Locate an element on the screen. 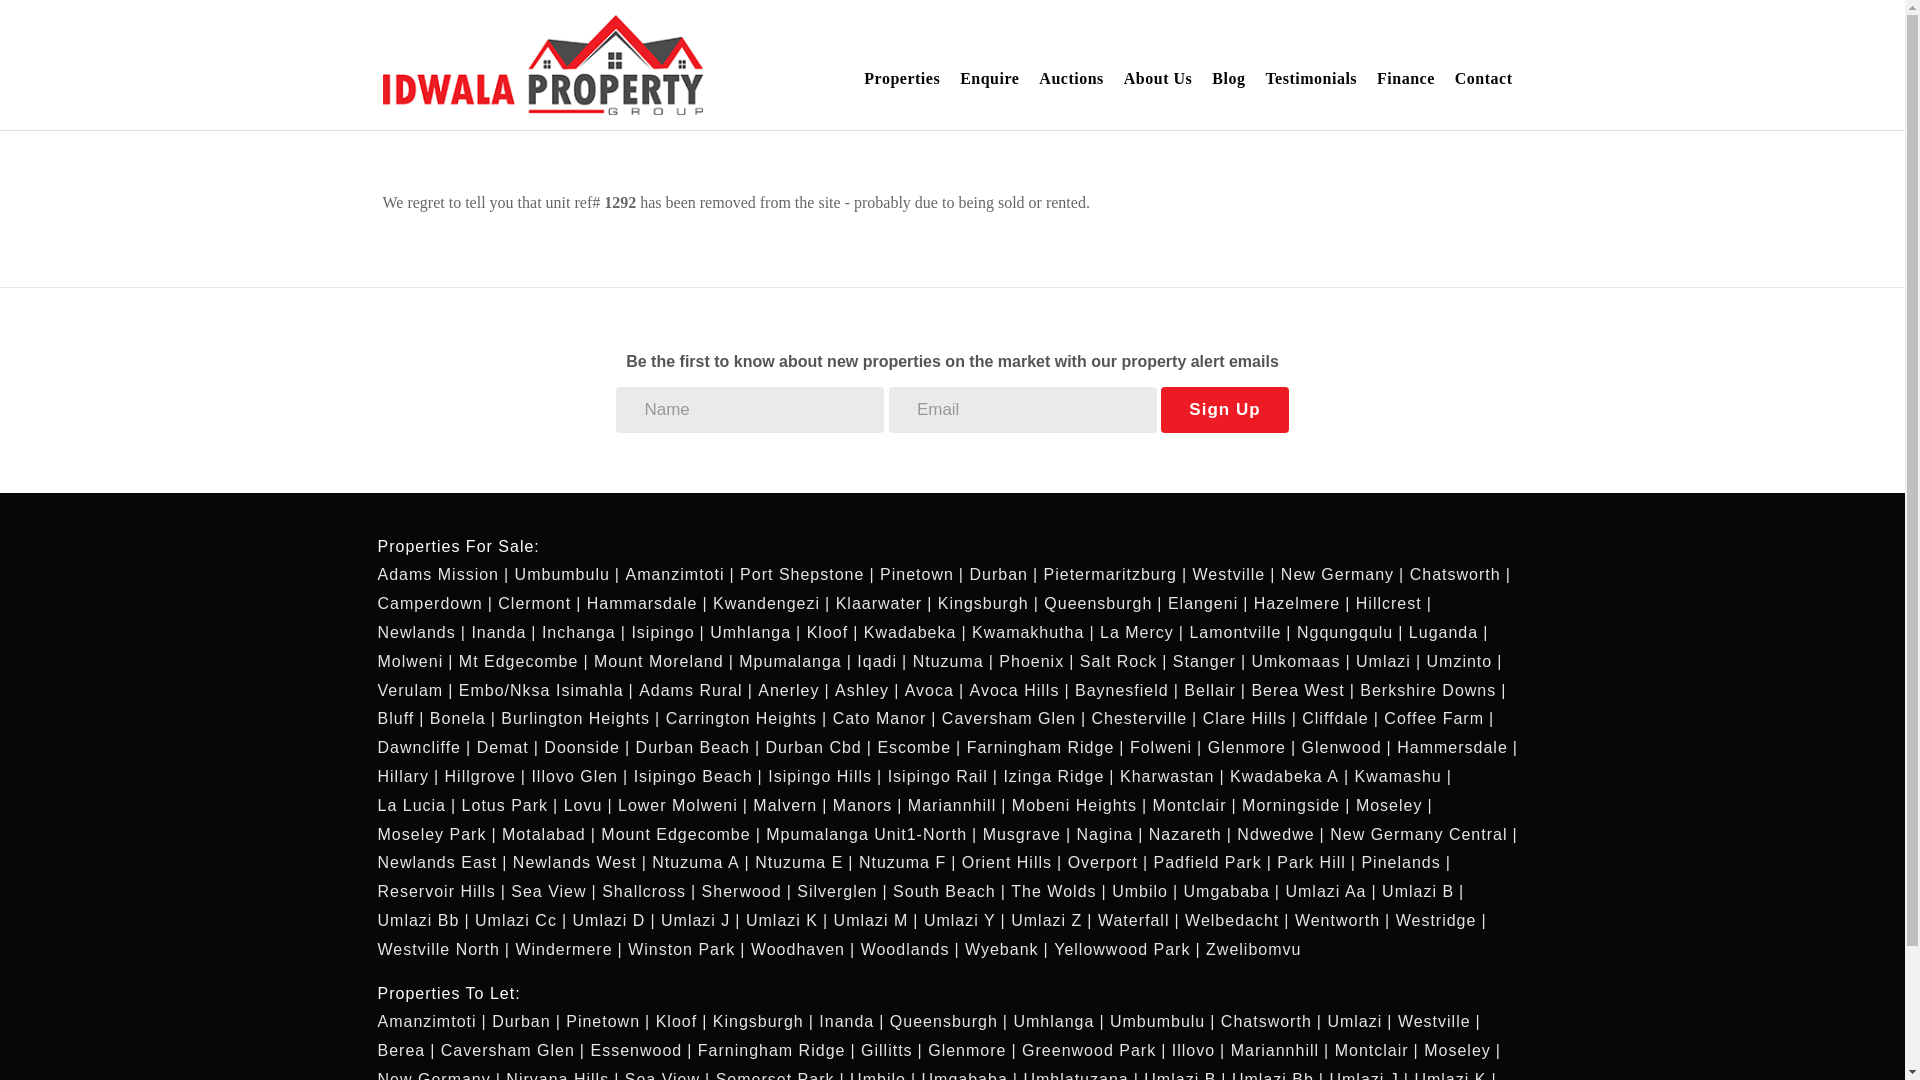 The height and width of the screenshot is (1080, 1920). Properties for sale in Amanzimtoti is located at coordinates (679, 574).